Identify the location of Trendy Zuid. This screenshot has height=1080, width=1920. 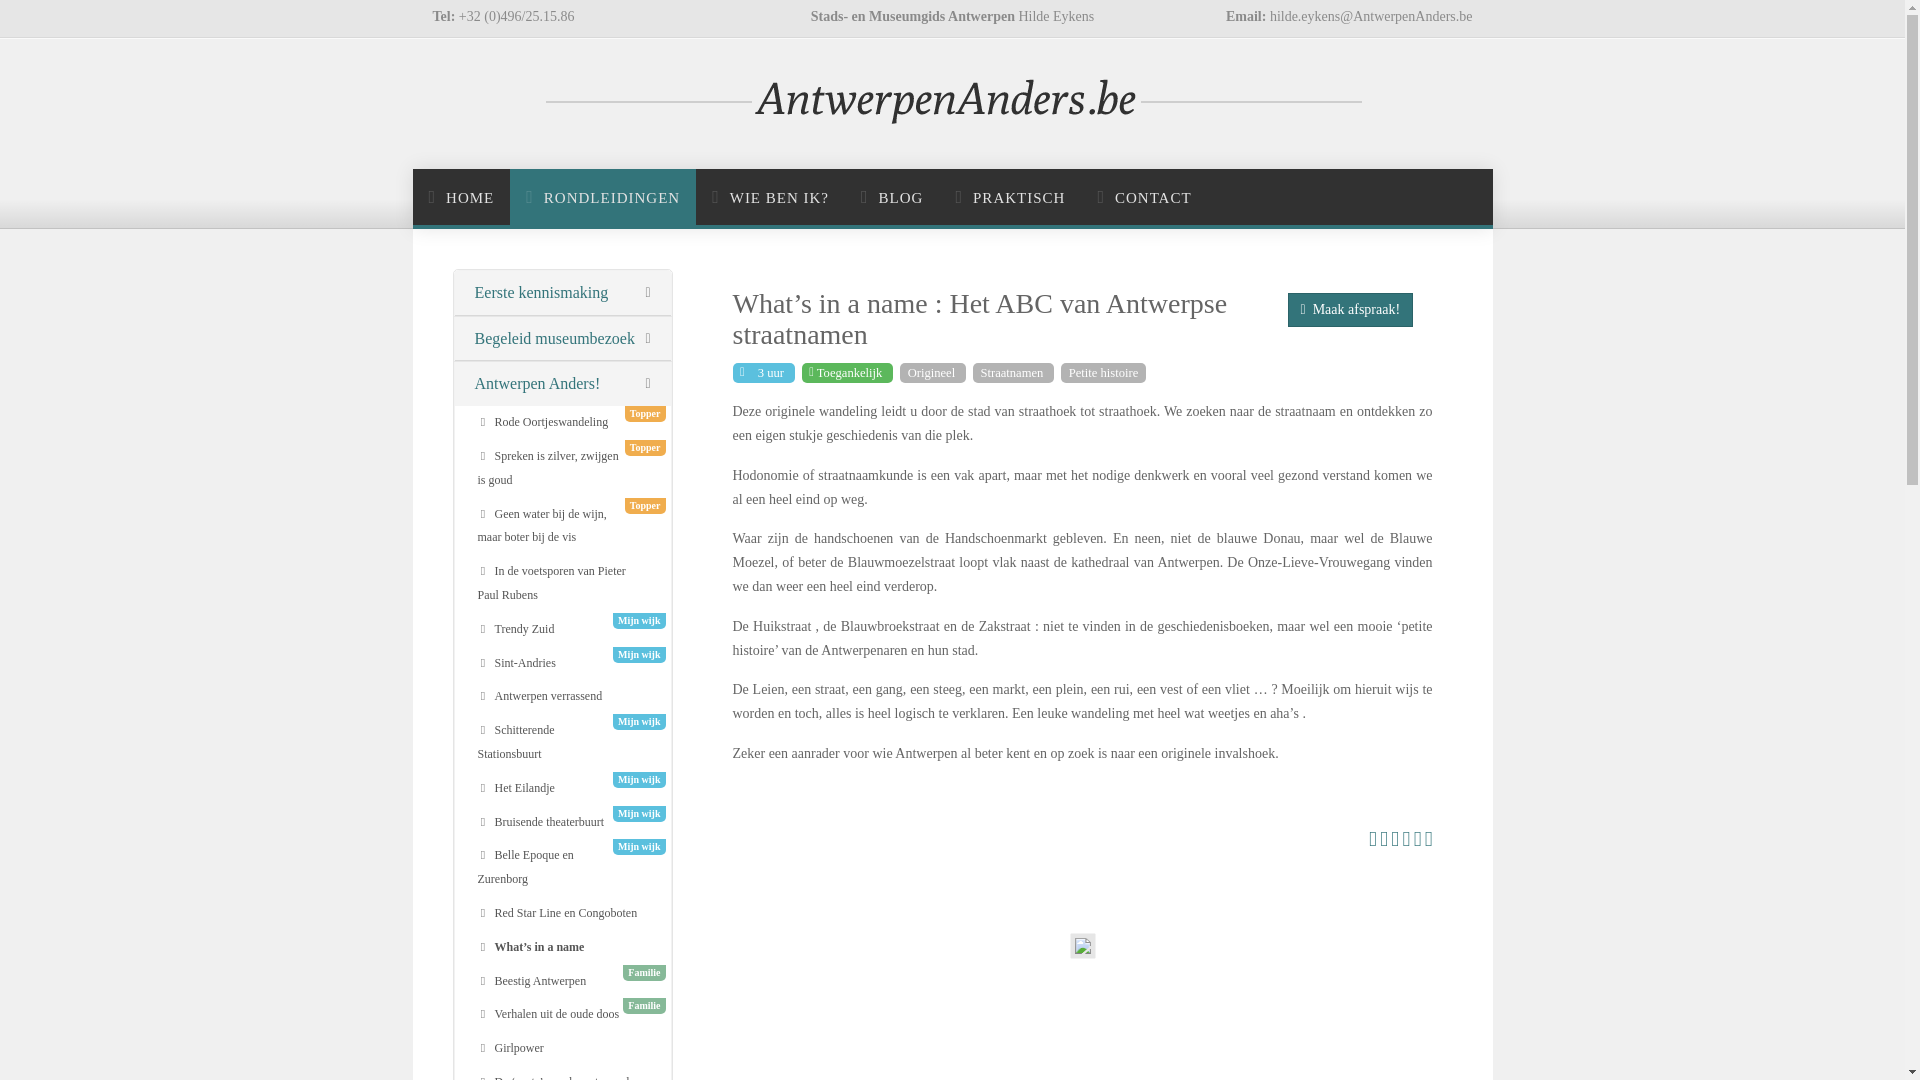
(562, 630).